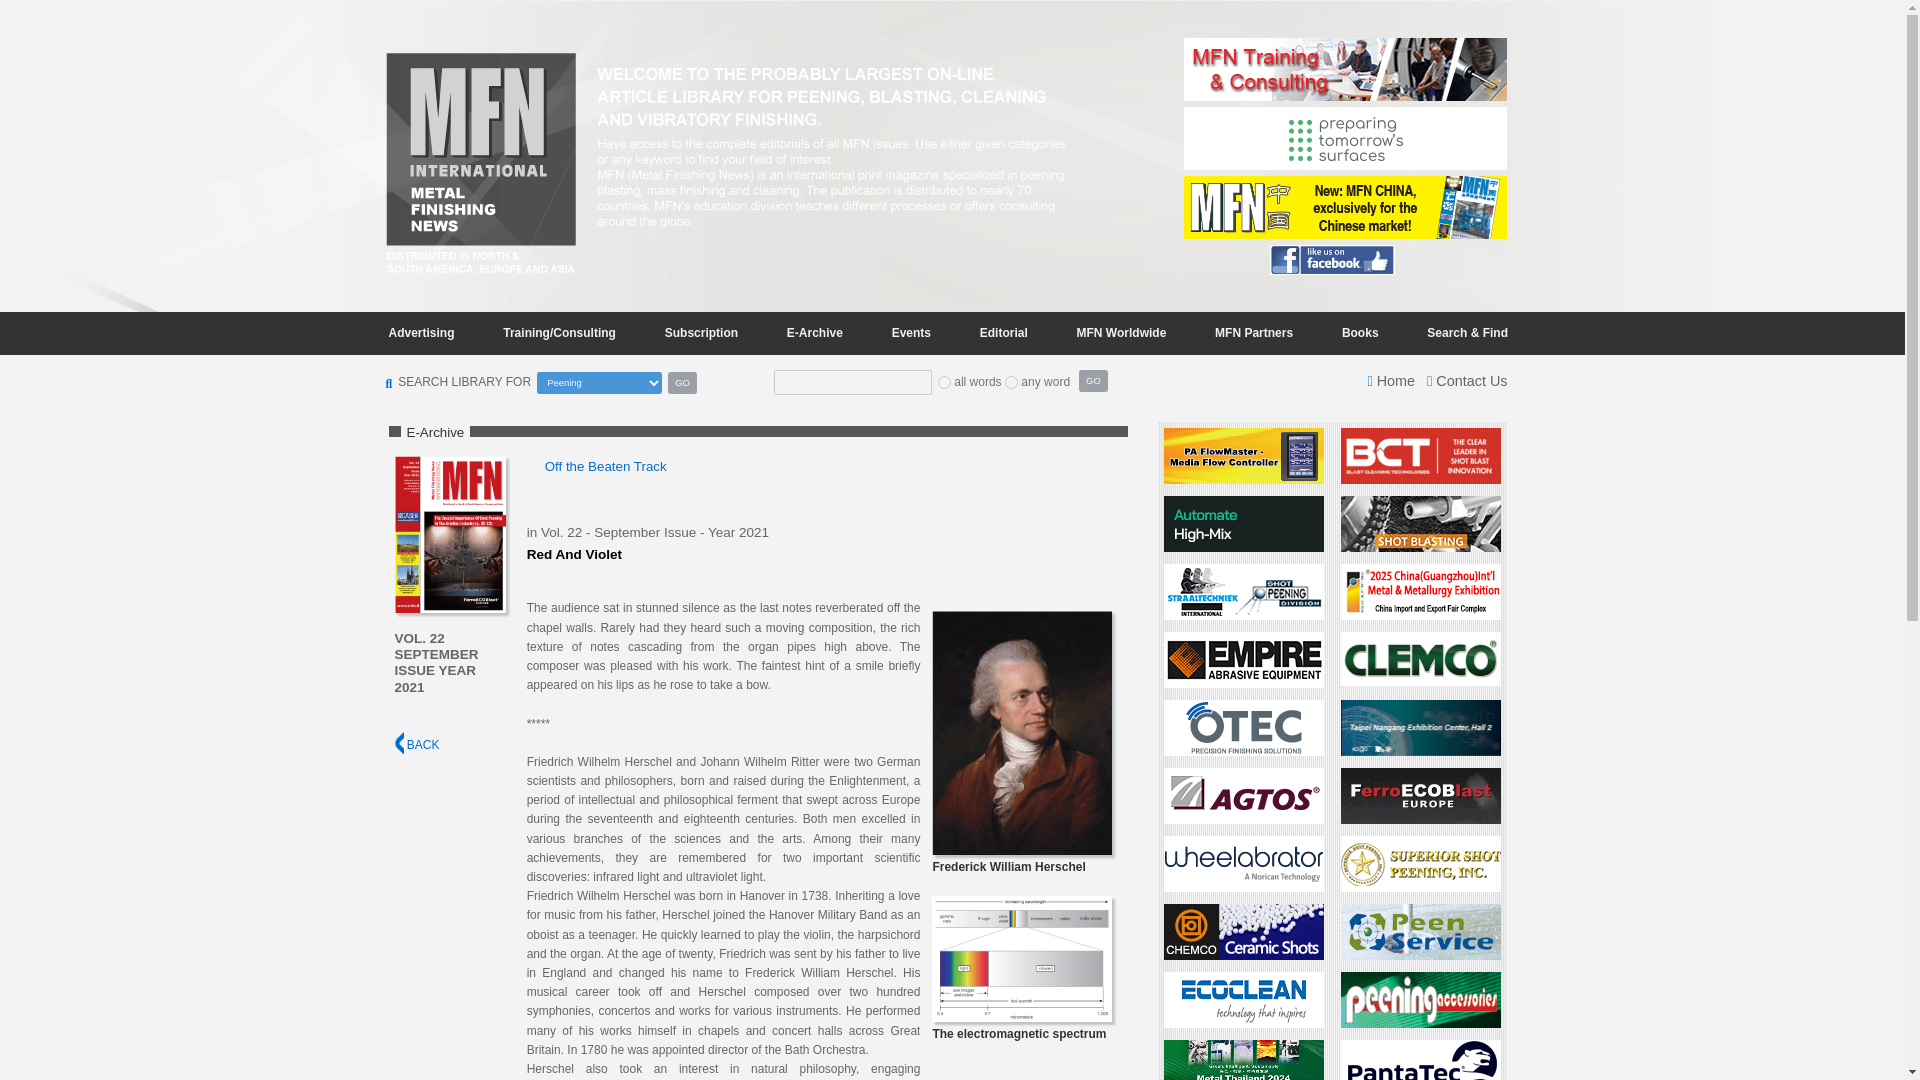 The width and height of the screenshot is (1920, 1080). I want to click on Editorial, so click(1004, 332).